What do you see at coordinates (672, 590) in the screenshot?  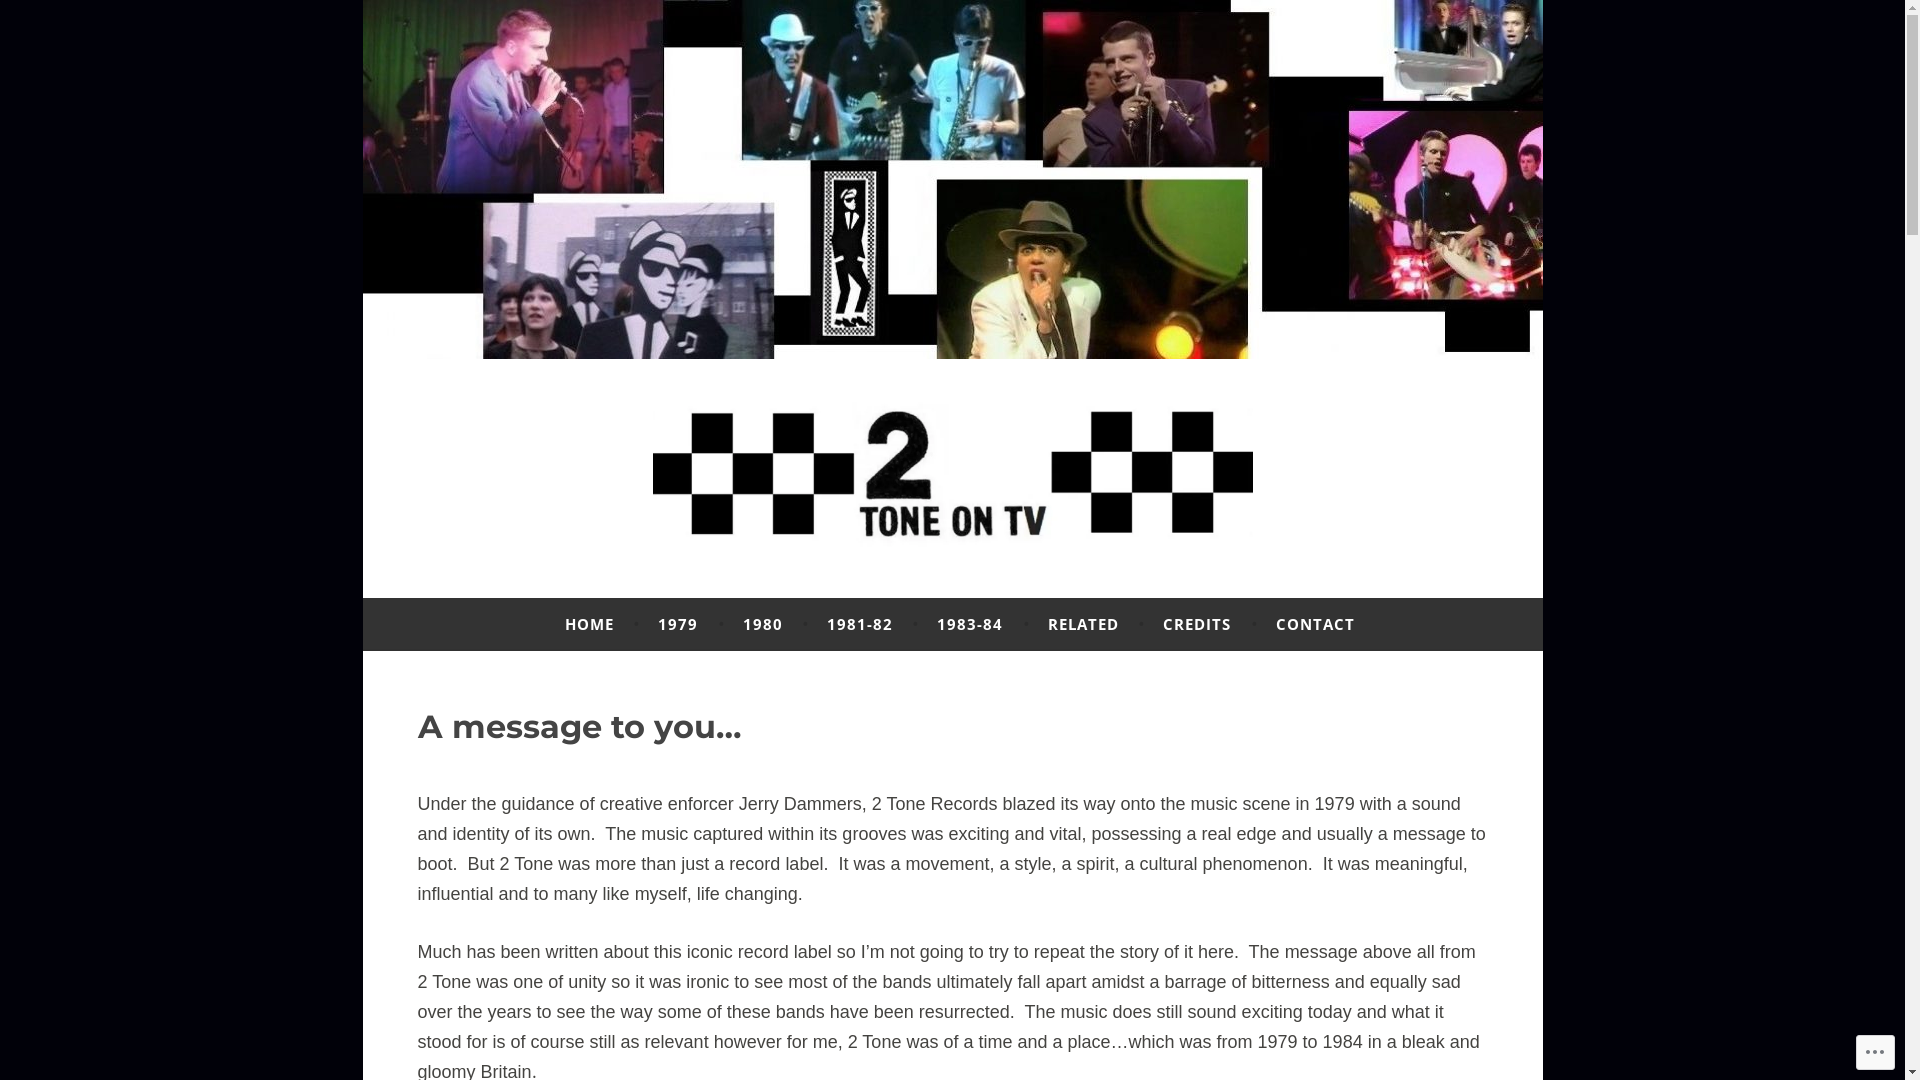 I see `www.2toneontv.com` at bounding box center [672, 590].